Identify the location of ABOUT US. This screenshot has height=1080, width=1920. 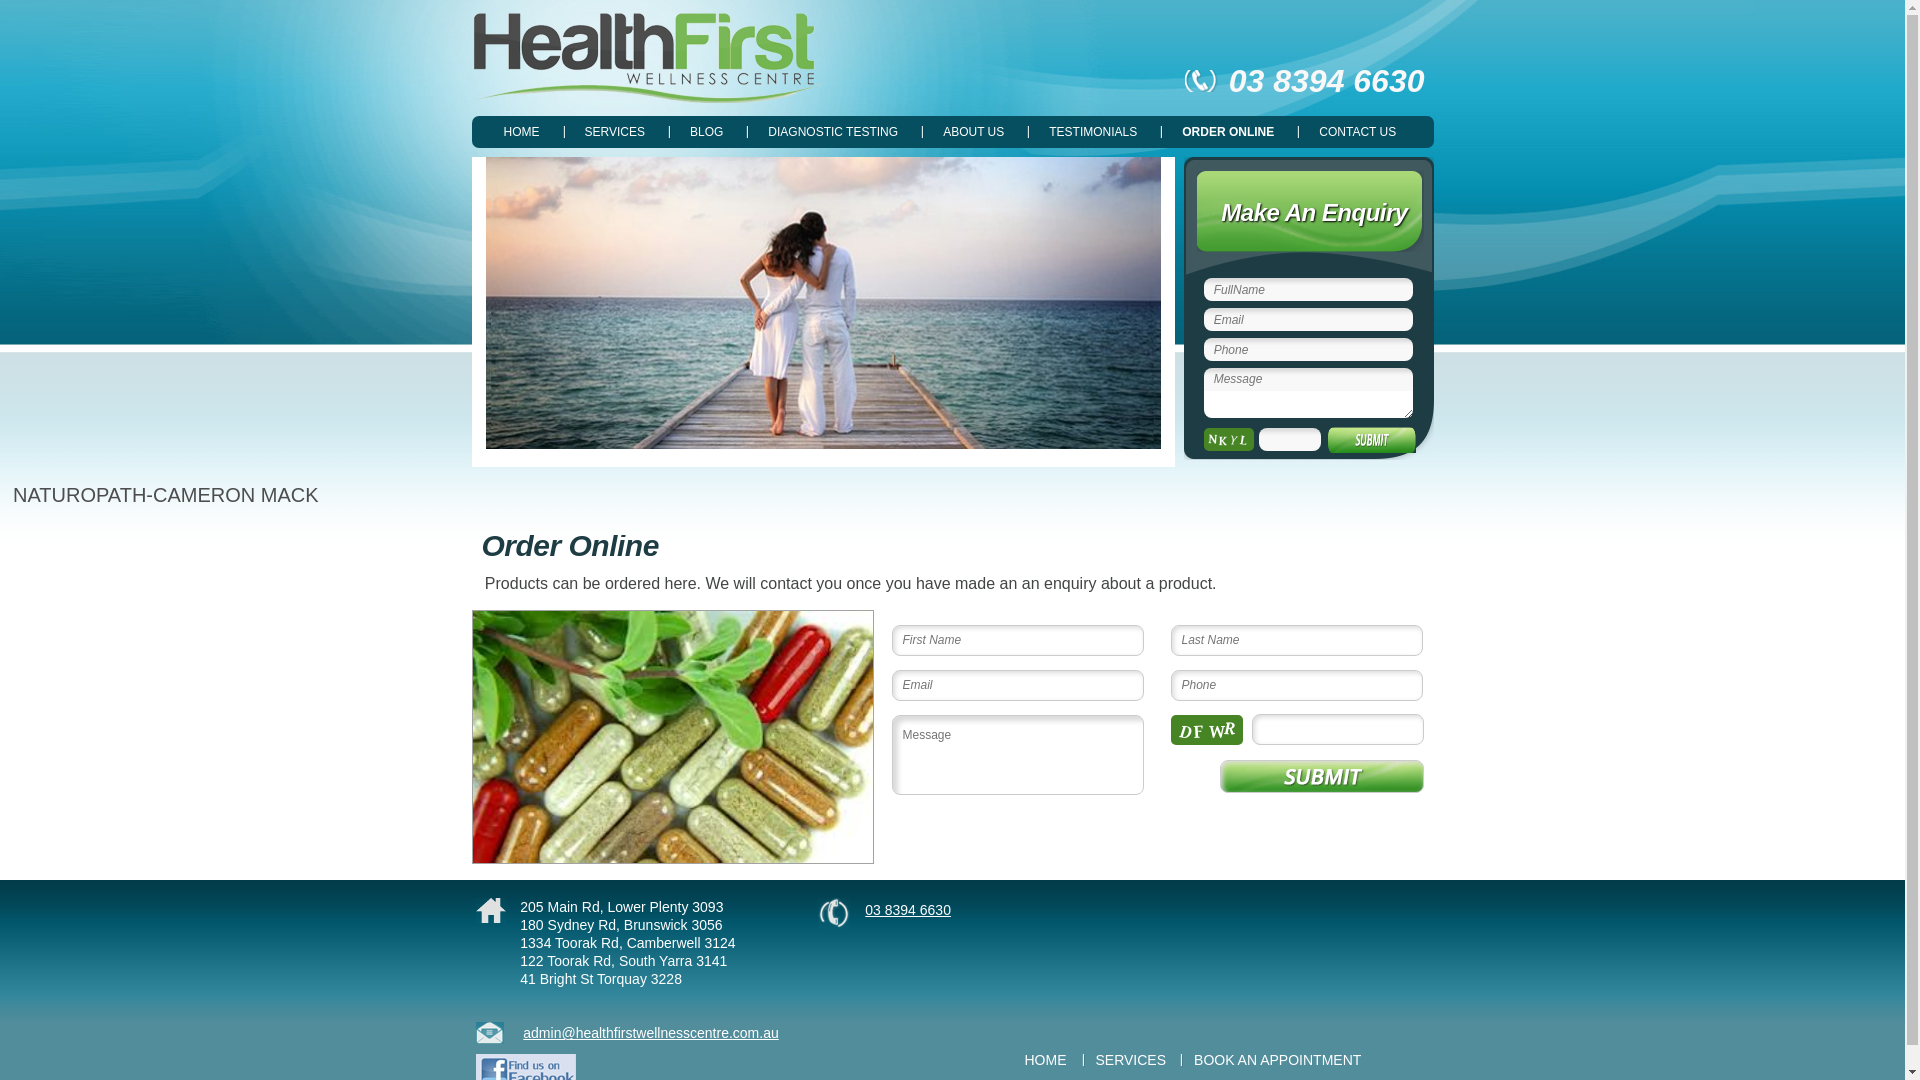
(974, 132).